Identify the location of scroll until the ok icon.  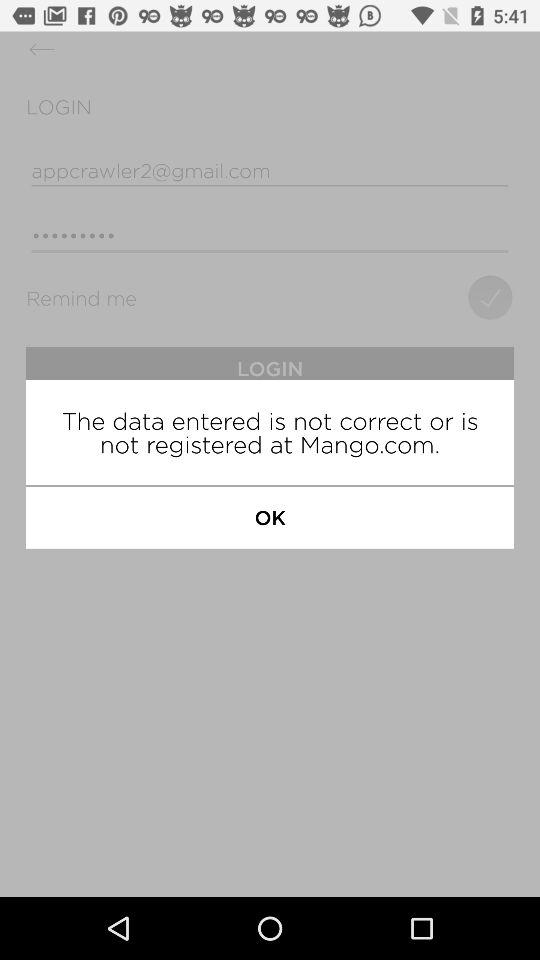
(270, 517).